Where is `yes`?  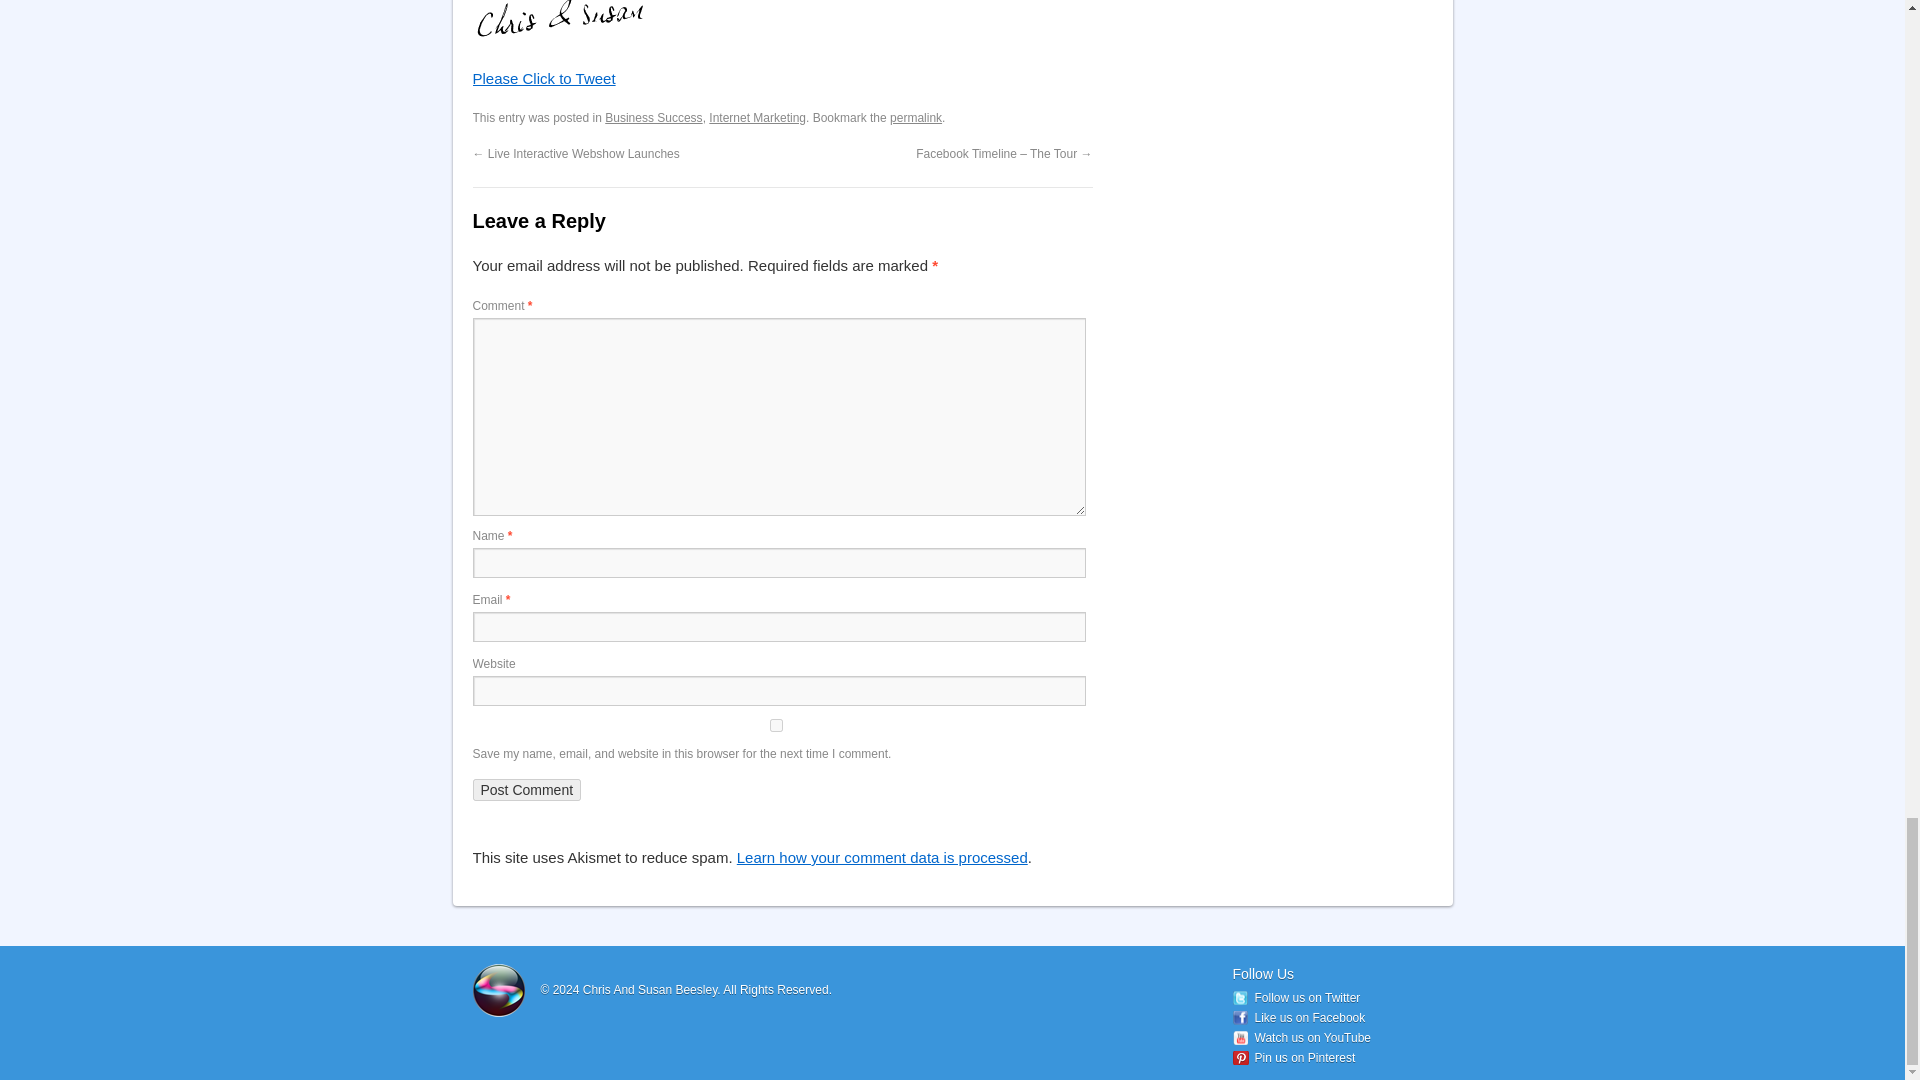
yes is located at coordinates (776, 726).